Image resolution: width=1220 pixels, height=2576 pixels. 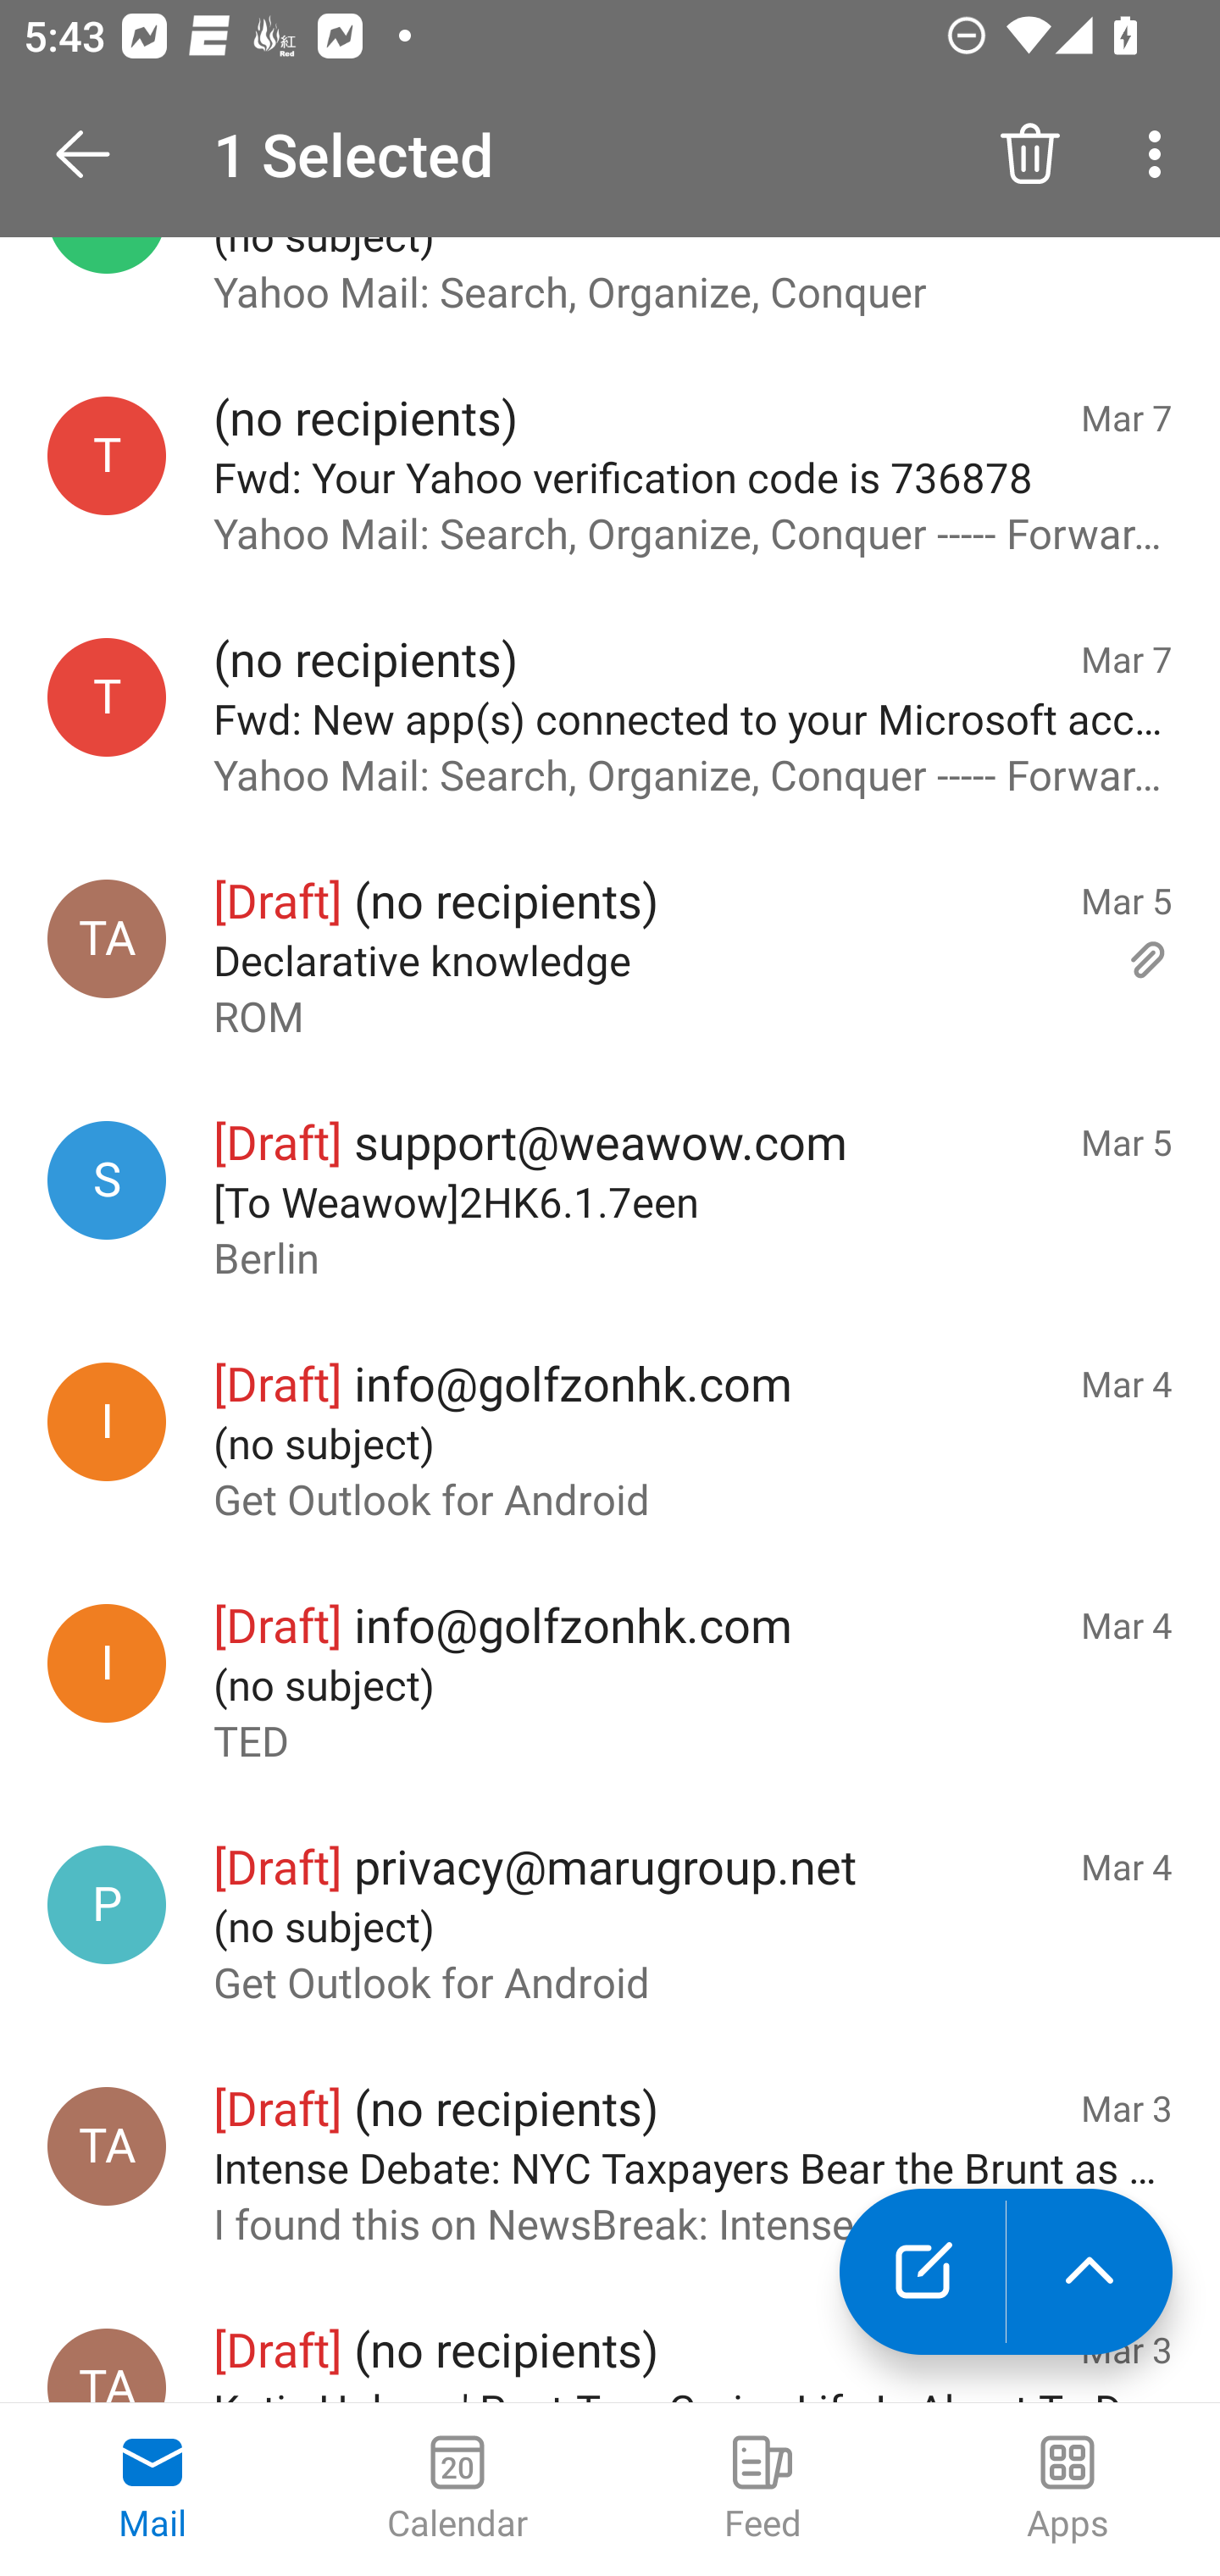 I want to click on launch the extended action menu, so click(x=1090, y=2272).